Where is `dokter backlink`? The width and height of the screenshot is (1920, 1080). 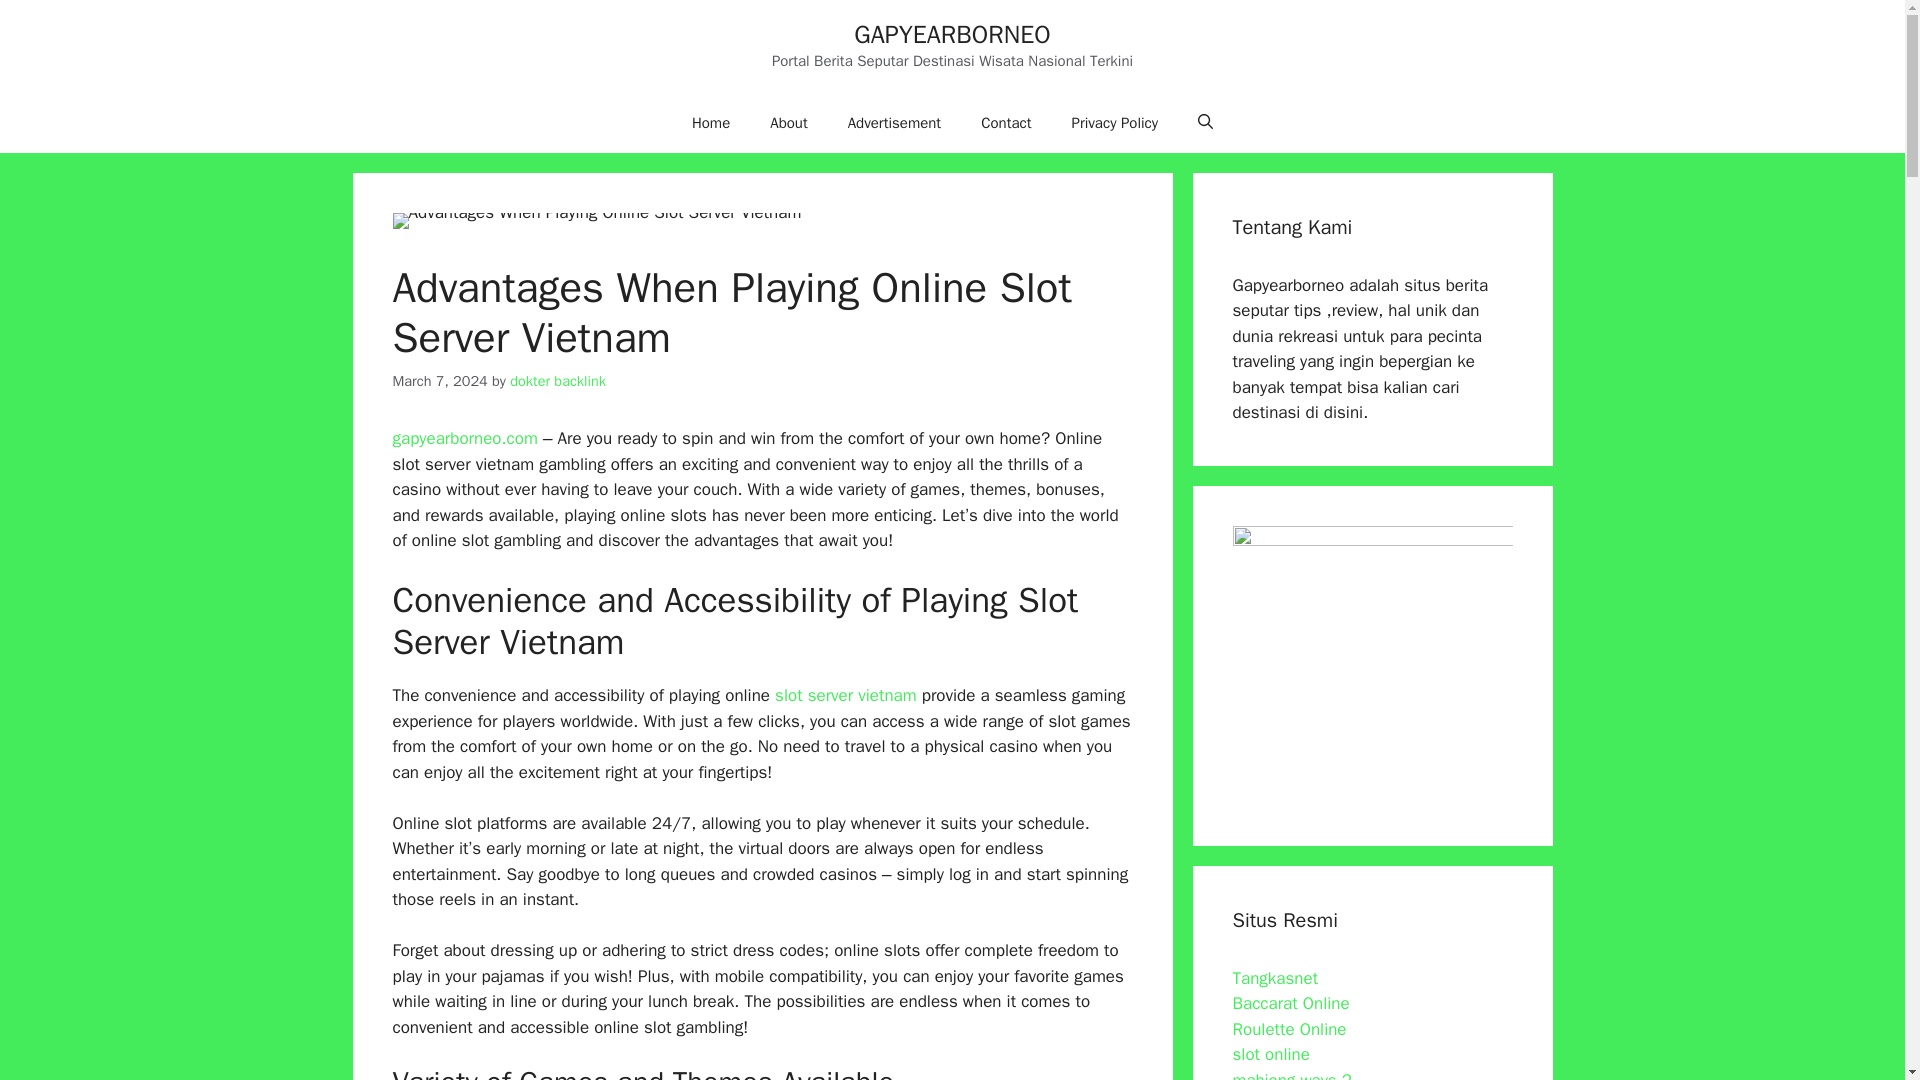 dokter backlink is located at coordinates (558, 380).